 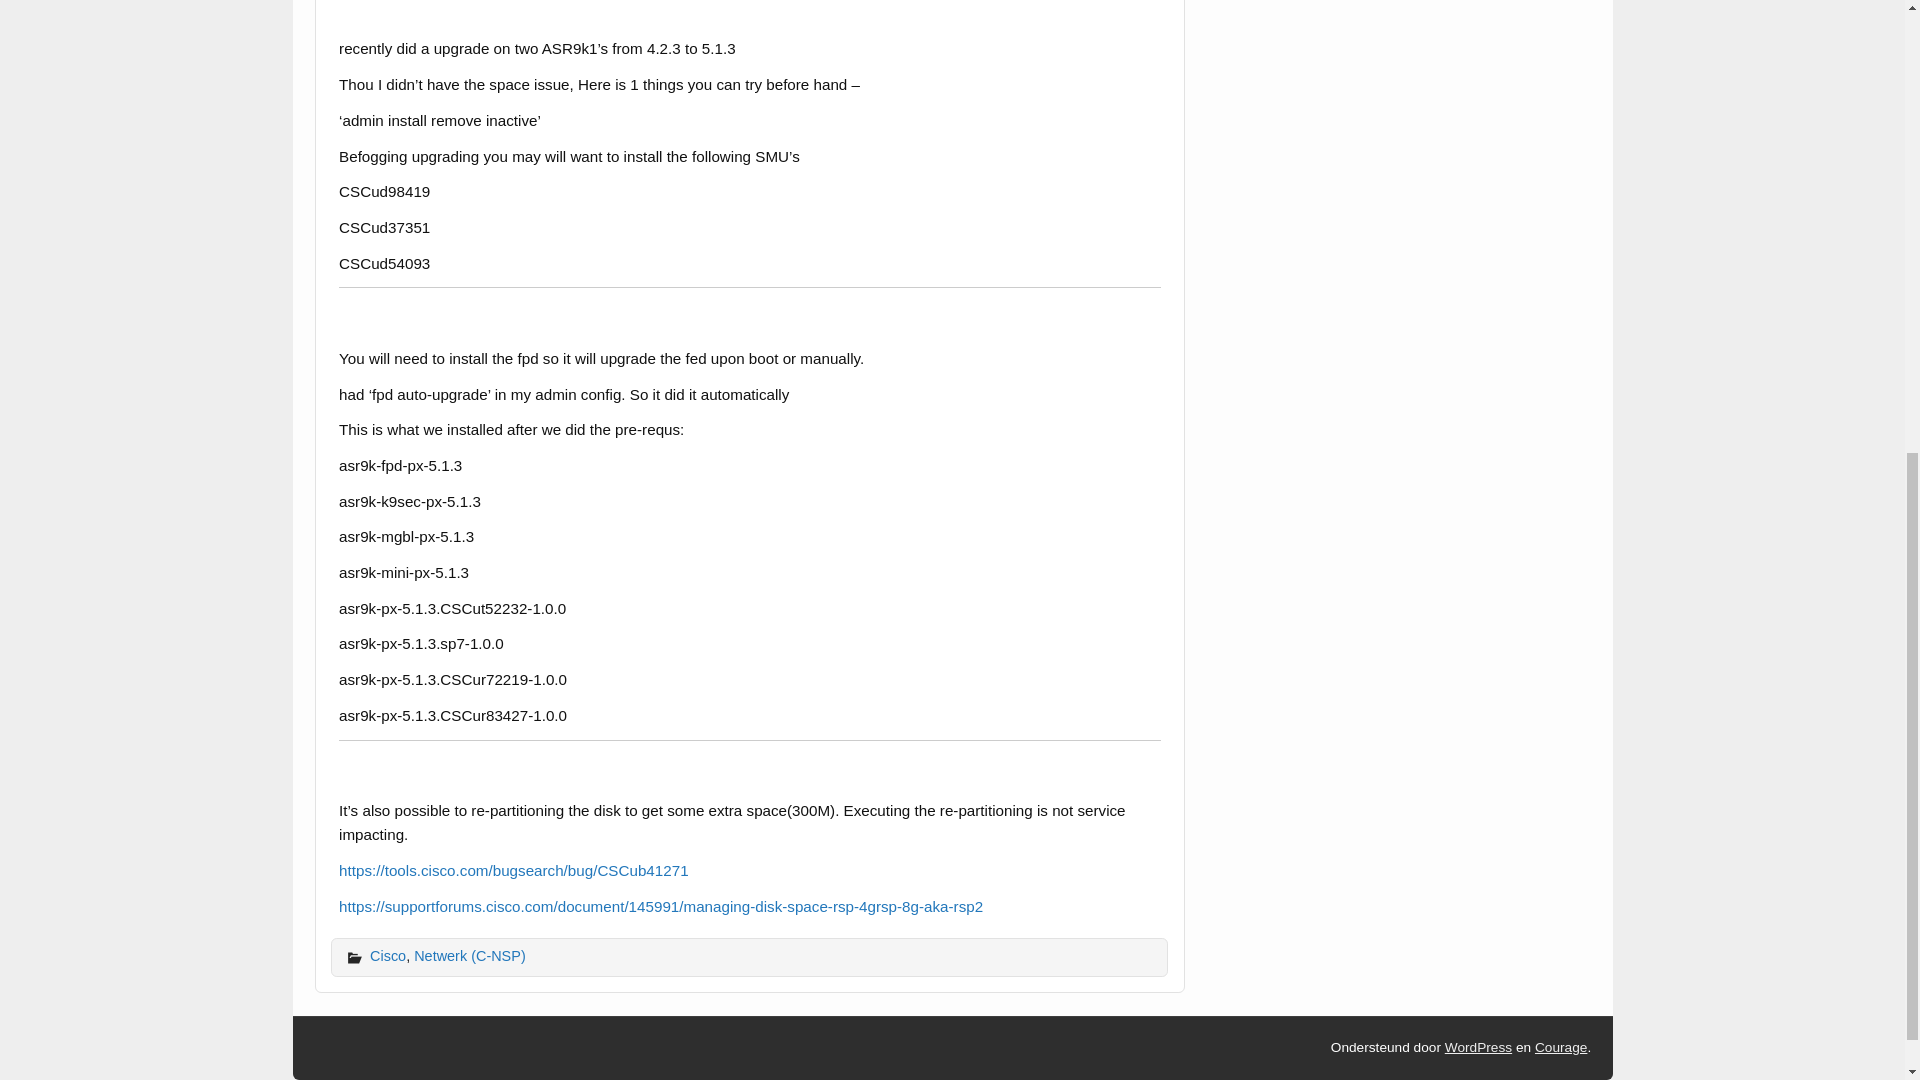 I want to click on Cisco, so click(x=388, y=956).